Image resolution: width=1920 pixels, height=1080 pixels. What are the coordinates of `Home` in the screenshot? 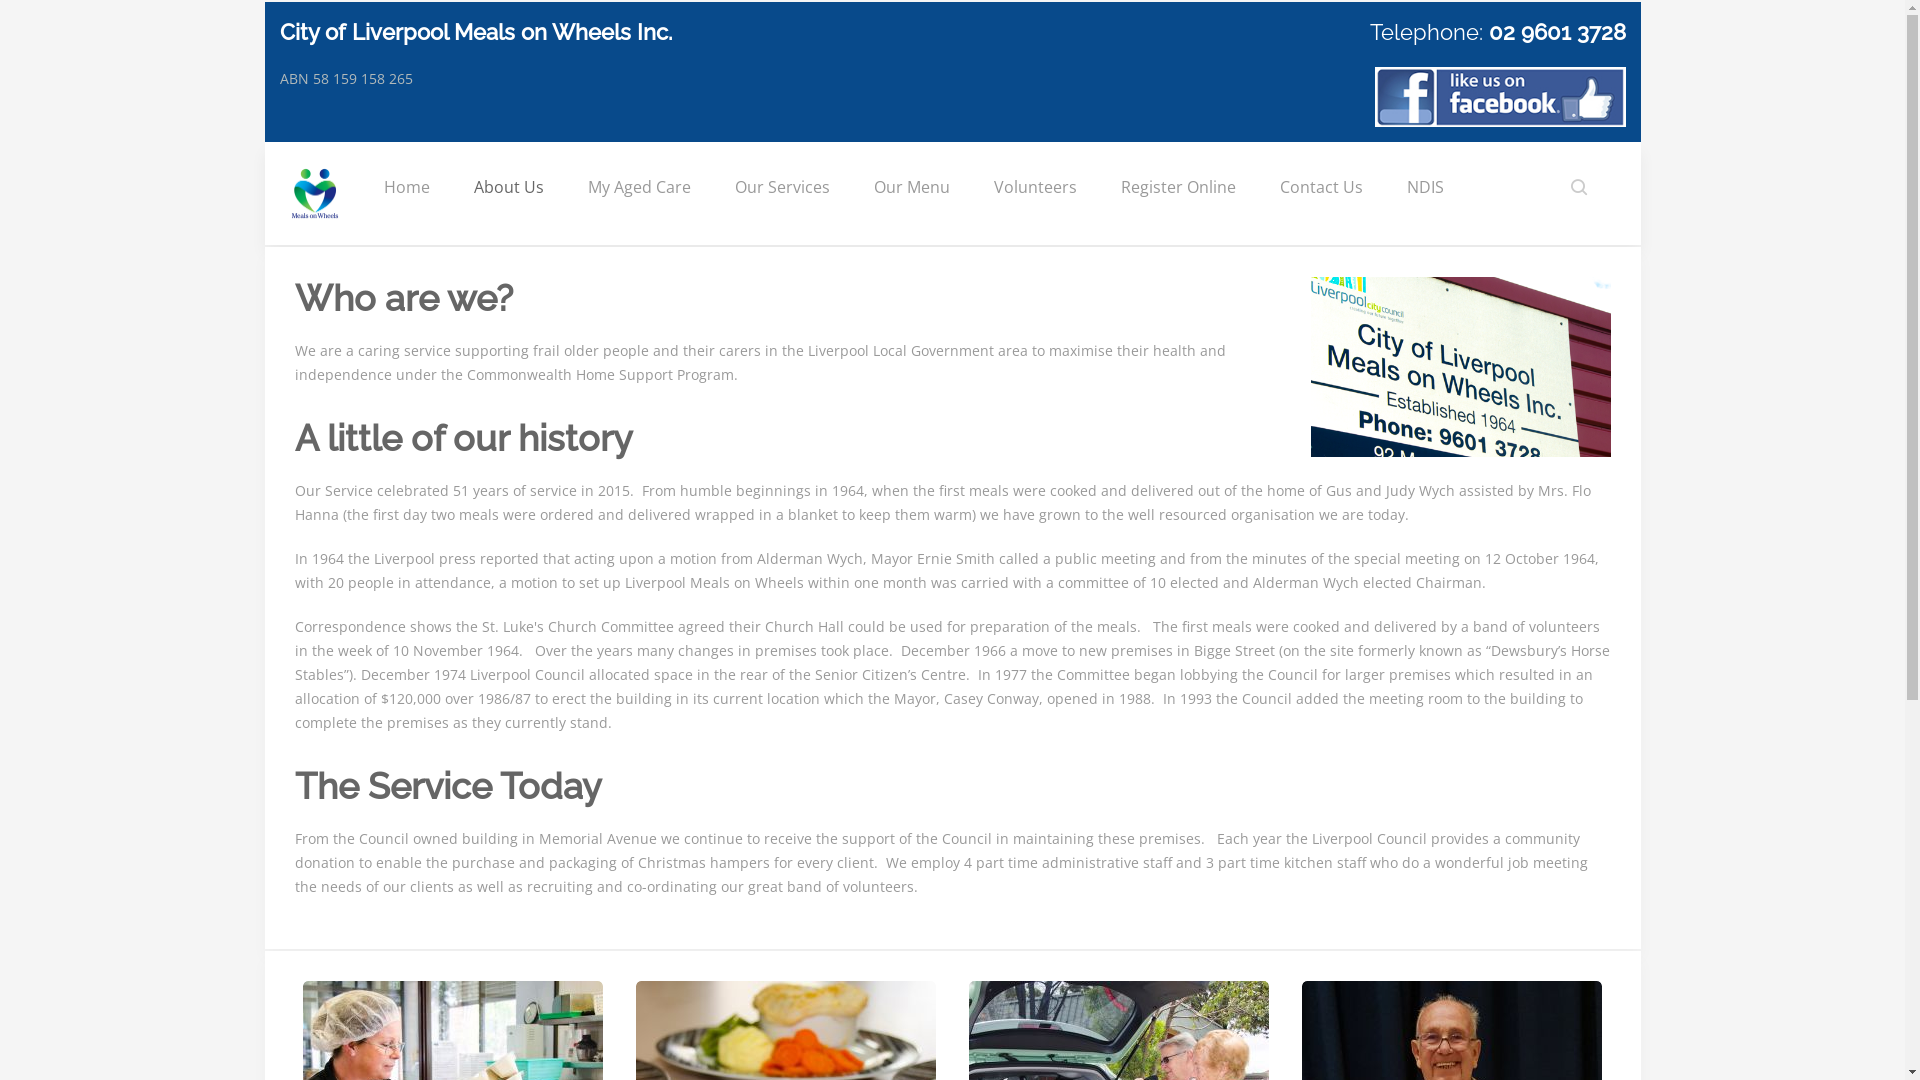 It's located at (407, 187).